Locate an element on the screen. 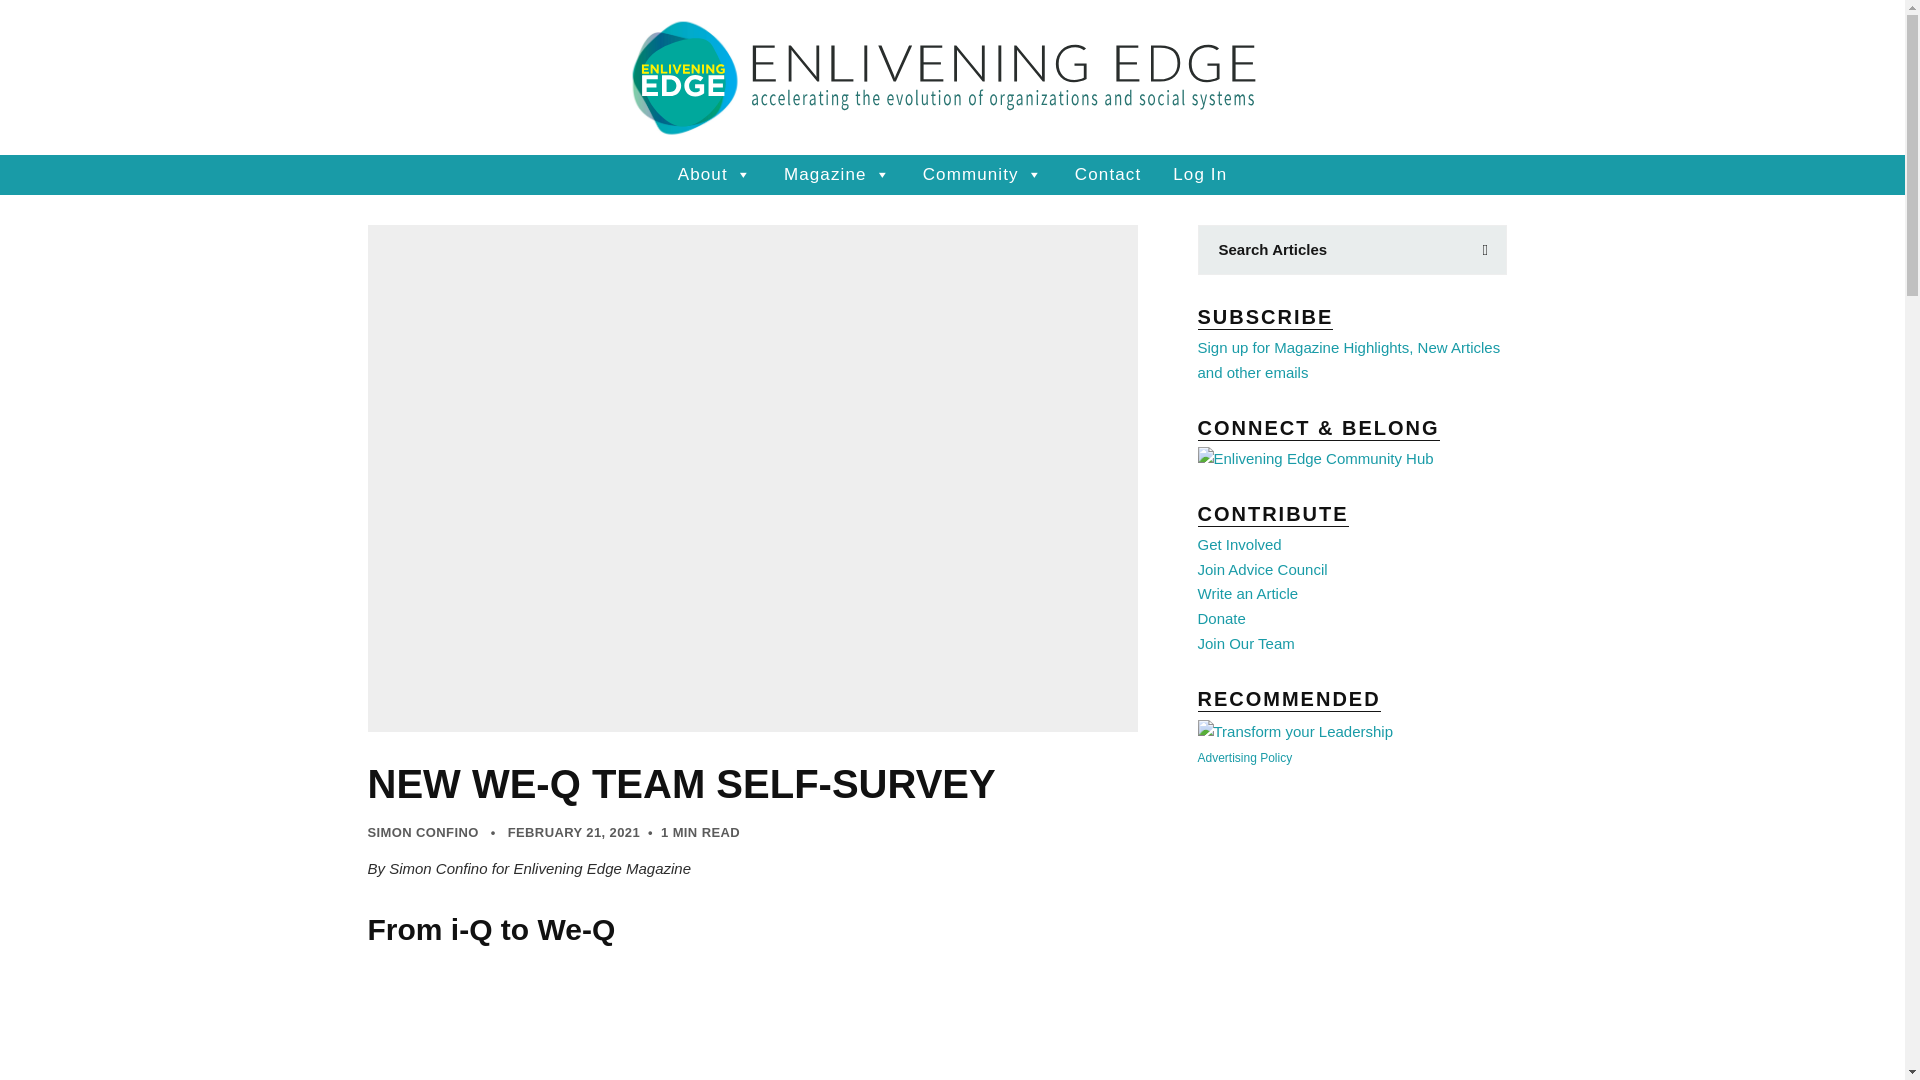  About is located at coordinates (715, 175).